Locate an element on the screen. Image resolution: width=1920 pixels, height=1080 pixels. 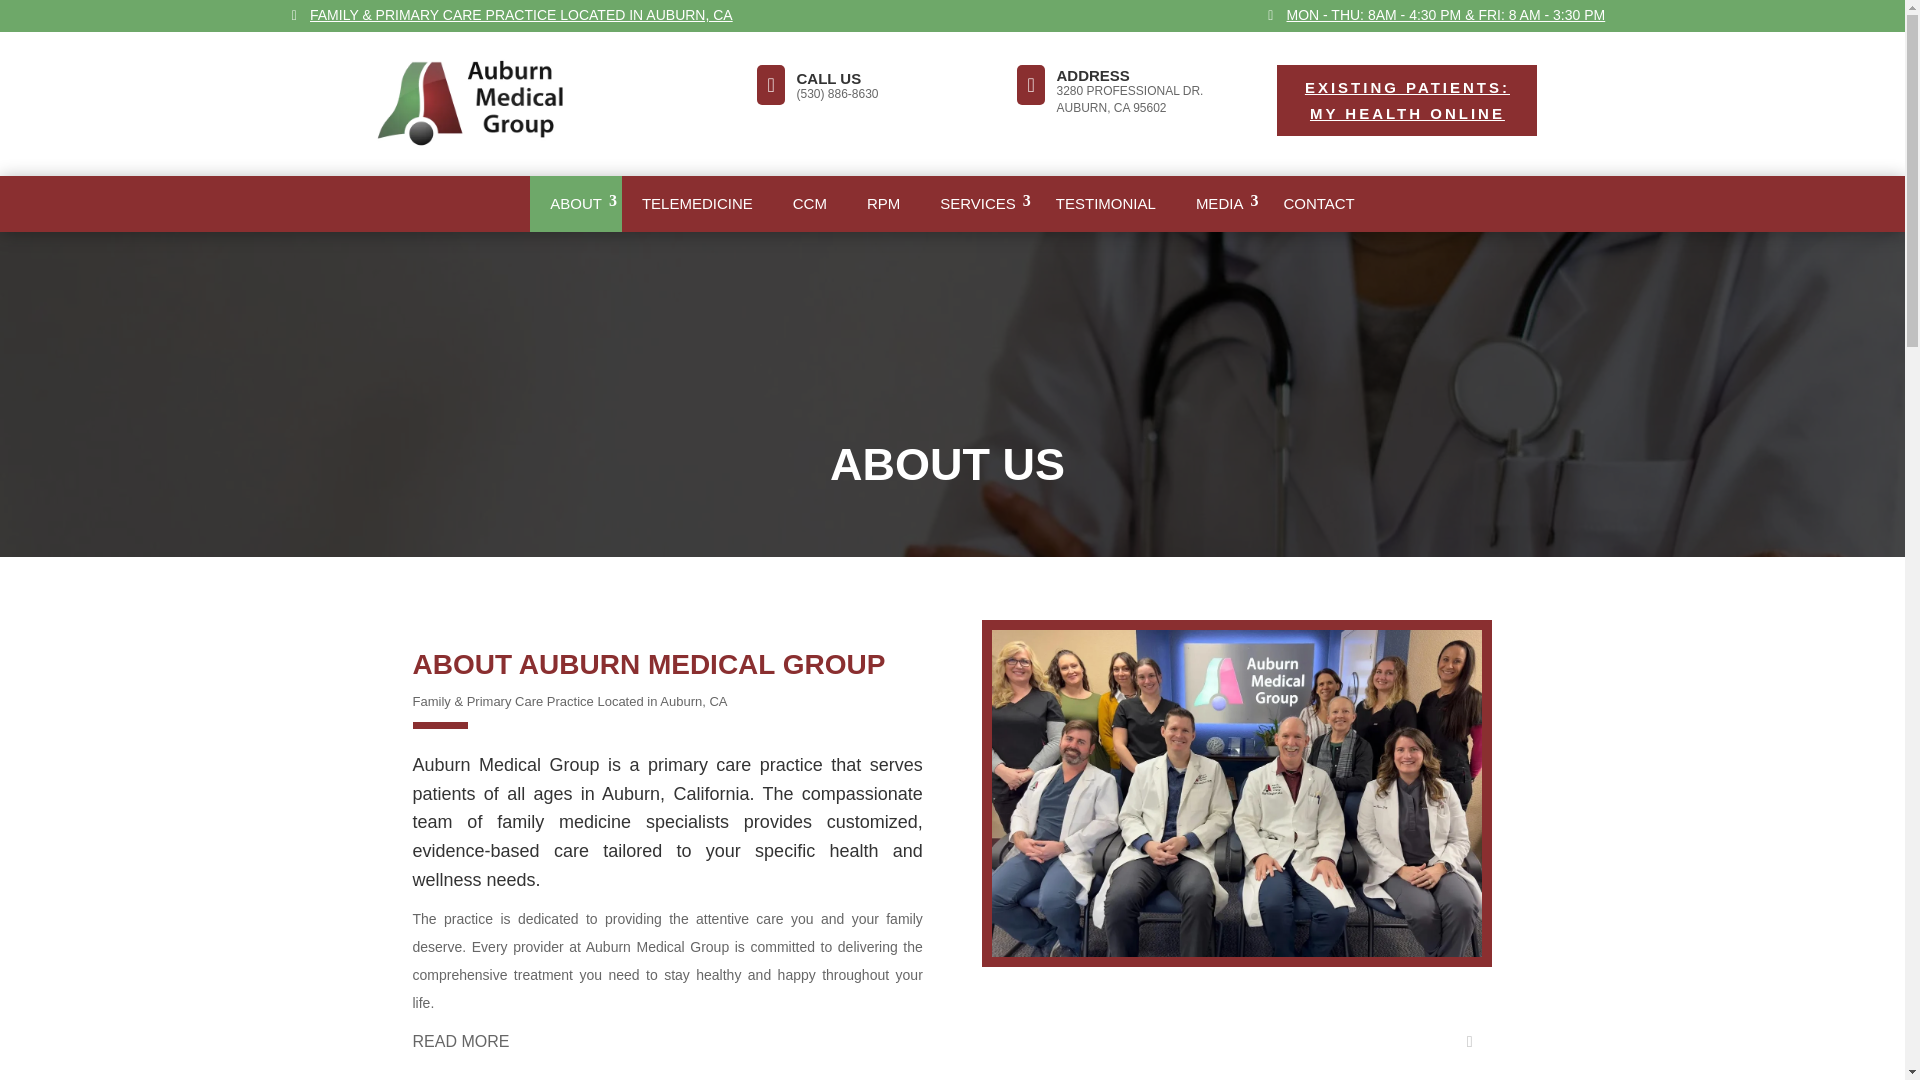
About 2 is located at coordinates (1237, 952).